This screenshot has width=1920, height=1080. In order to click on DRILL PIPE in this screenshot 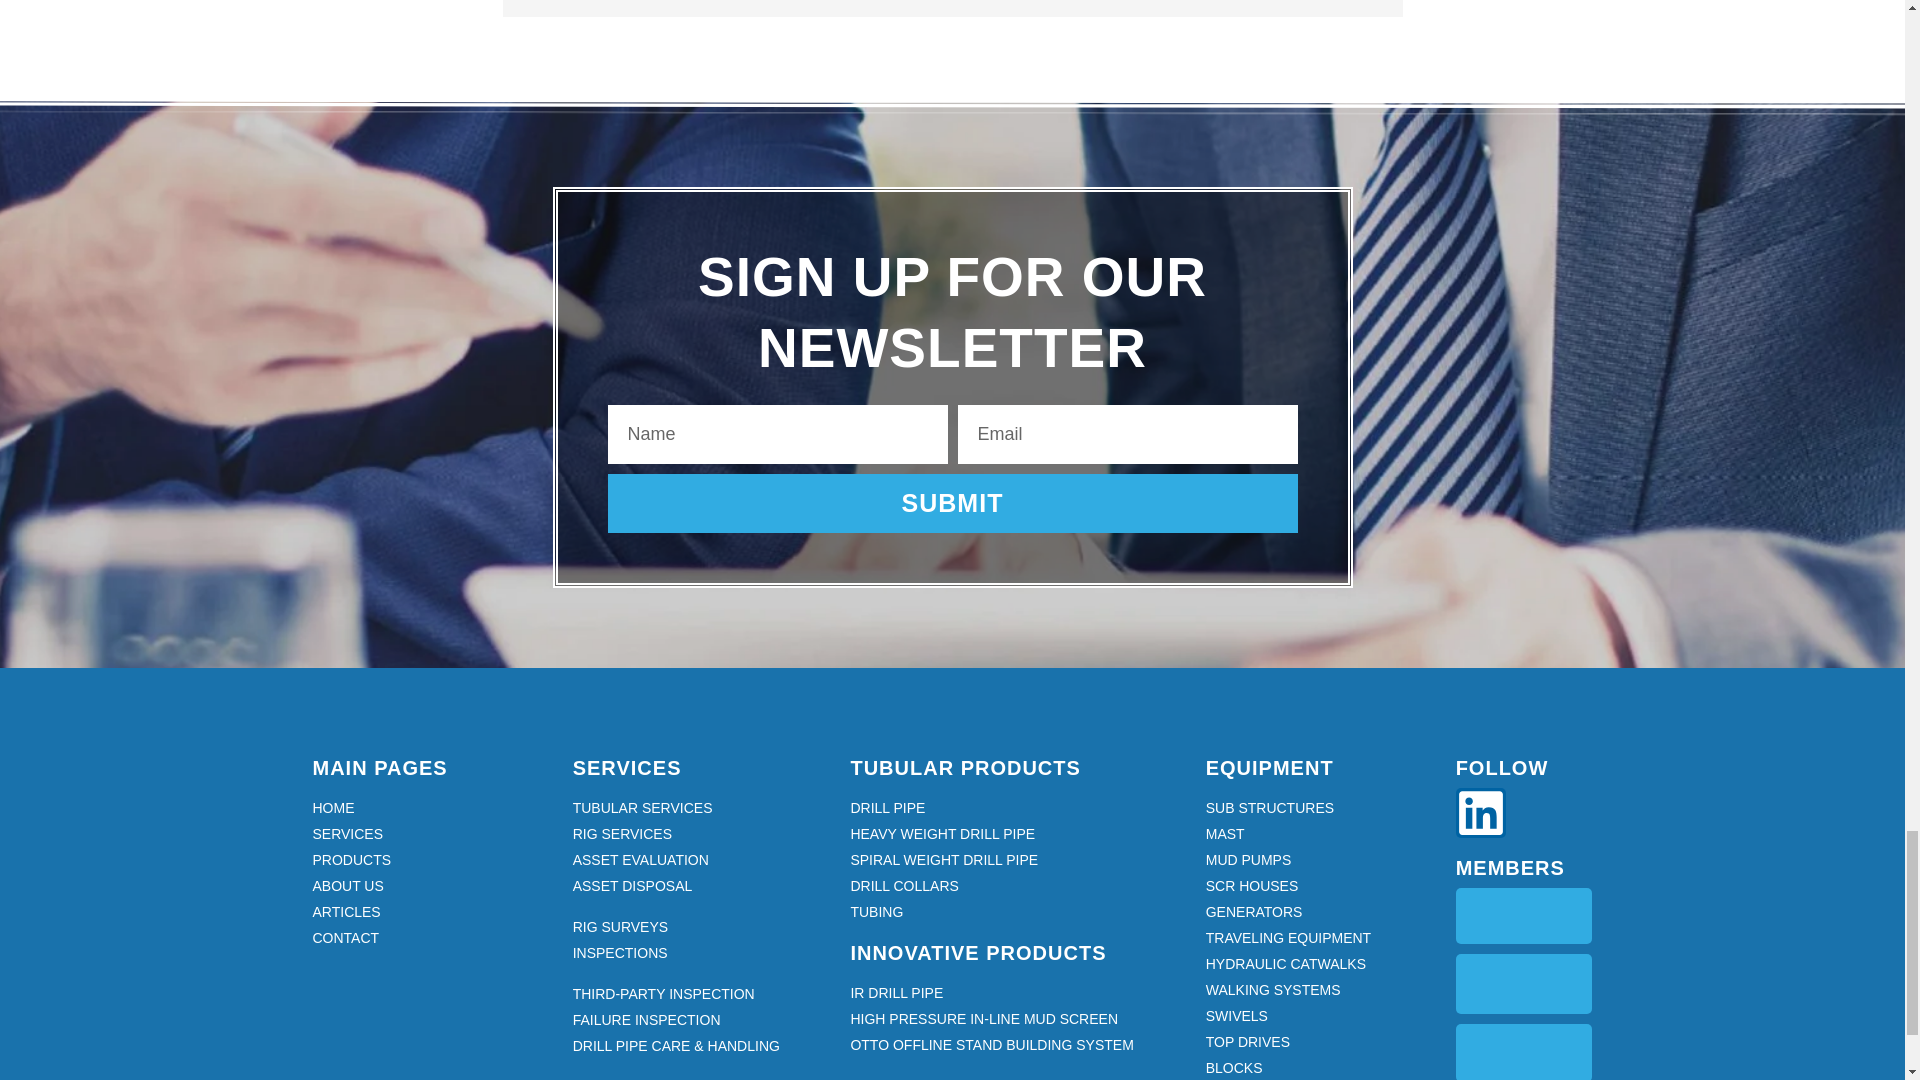, I will do `click(1017, 808)`.